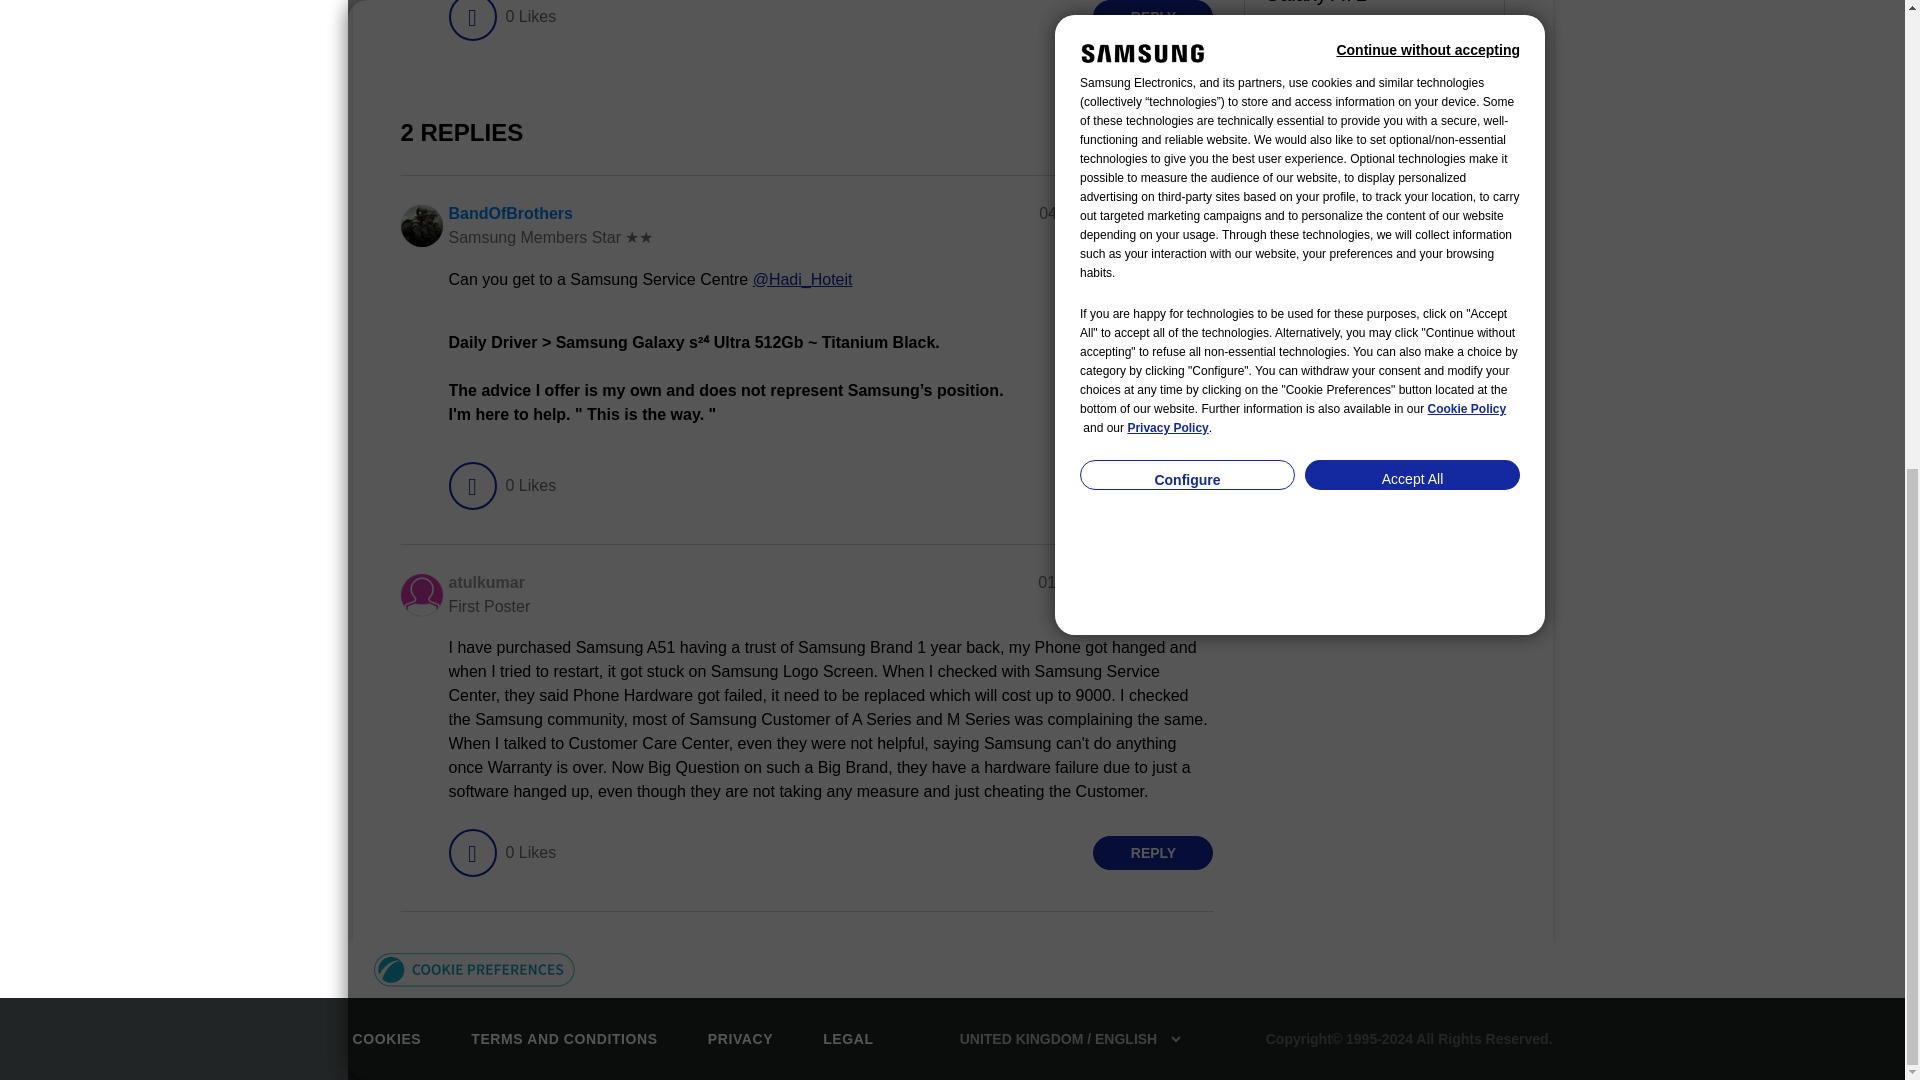 This screenshot has width=1920, height=1080. Describe the element at coordinates (1152, 16) in the screenshot. I see `REPLY` at that location.